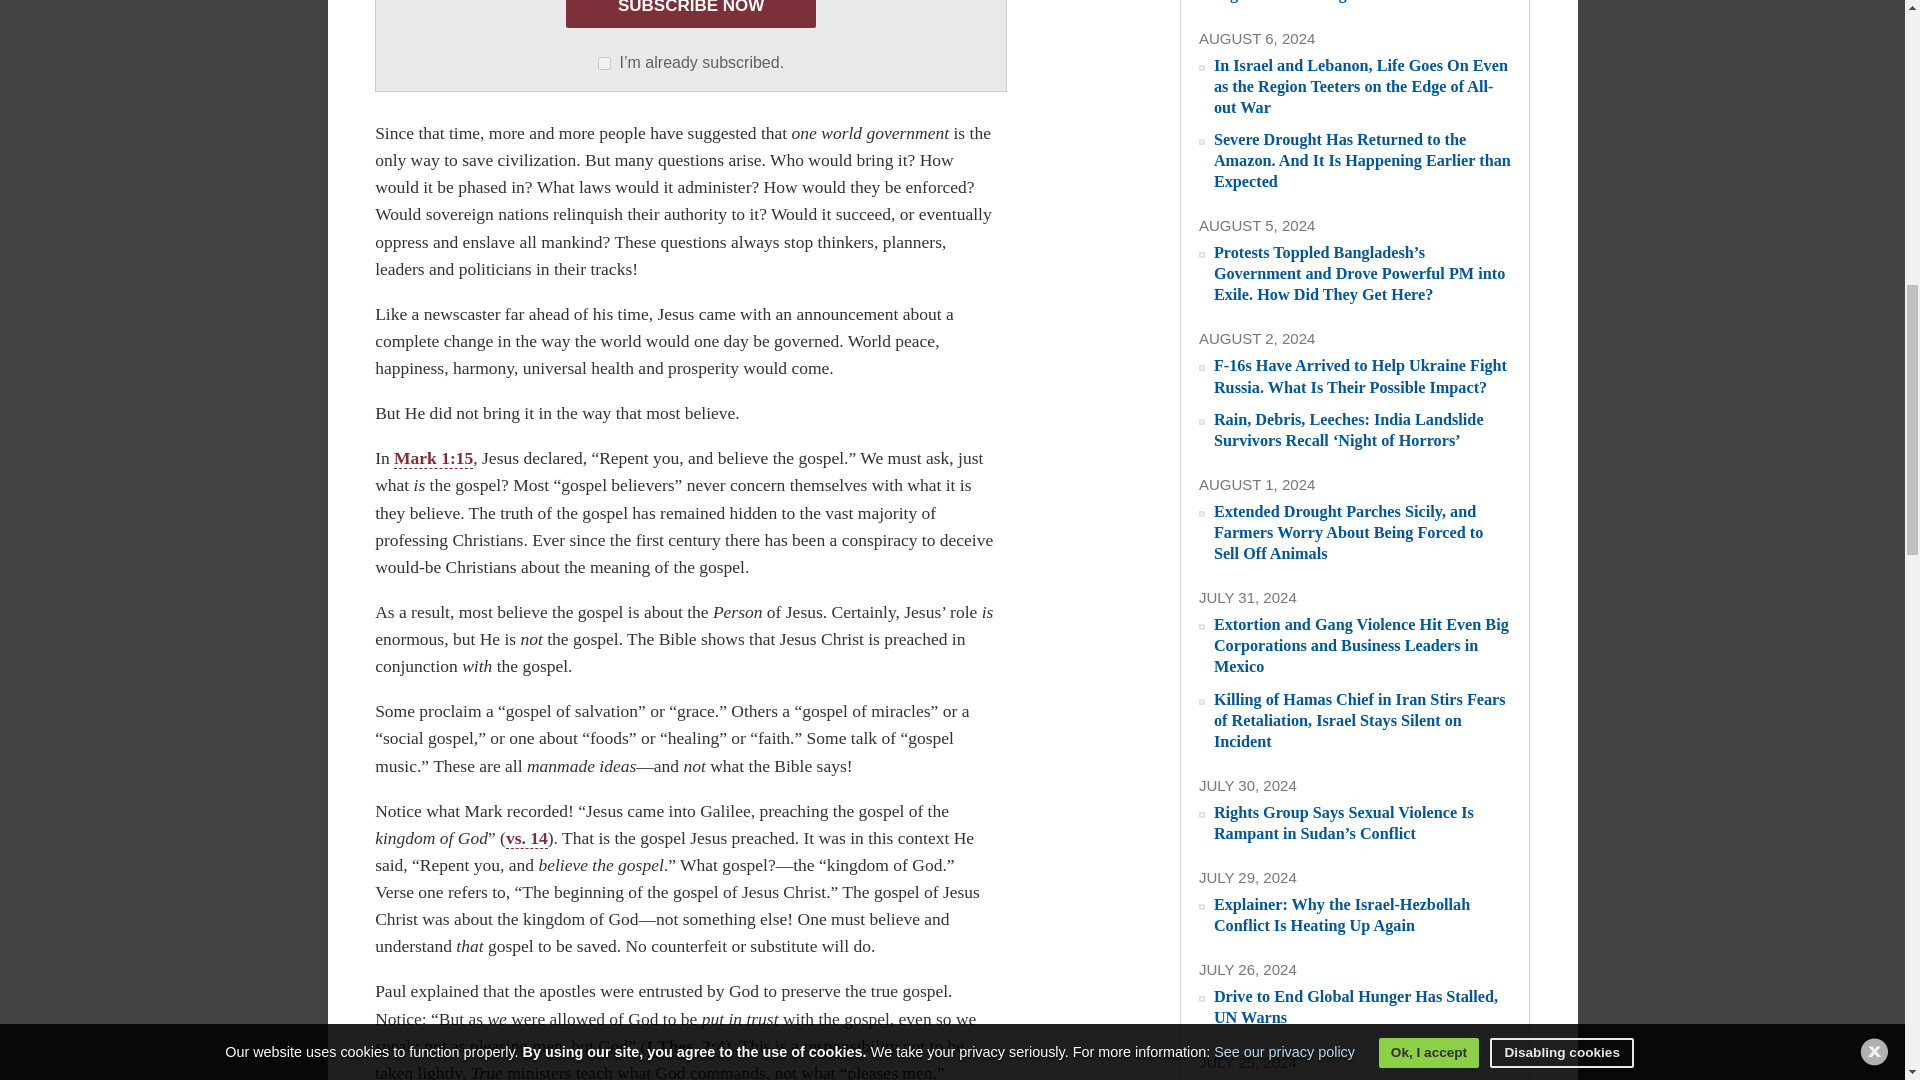 The height and width of the screenshot is (1080, 1920). Describe the element at coordinates (432, 458) in the screenshot. I see `Mark 1:15` at that location.